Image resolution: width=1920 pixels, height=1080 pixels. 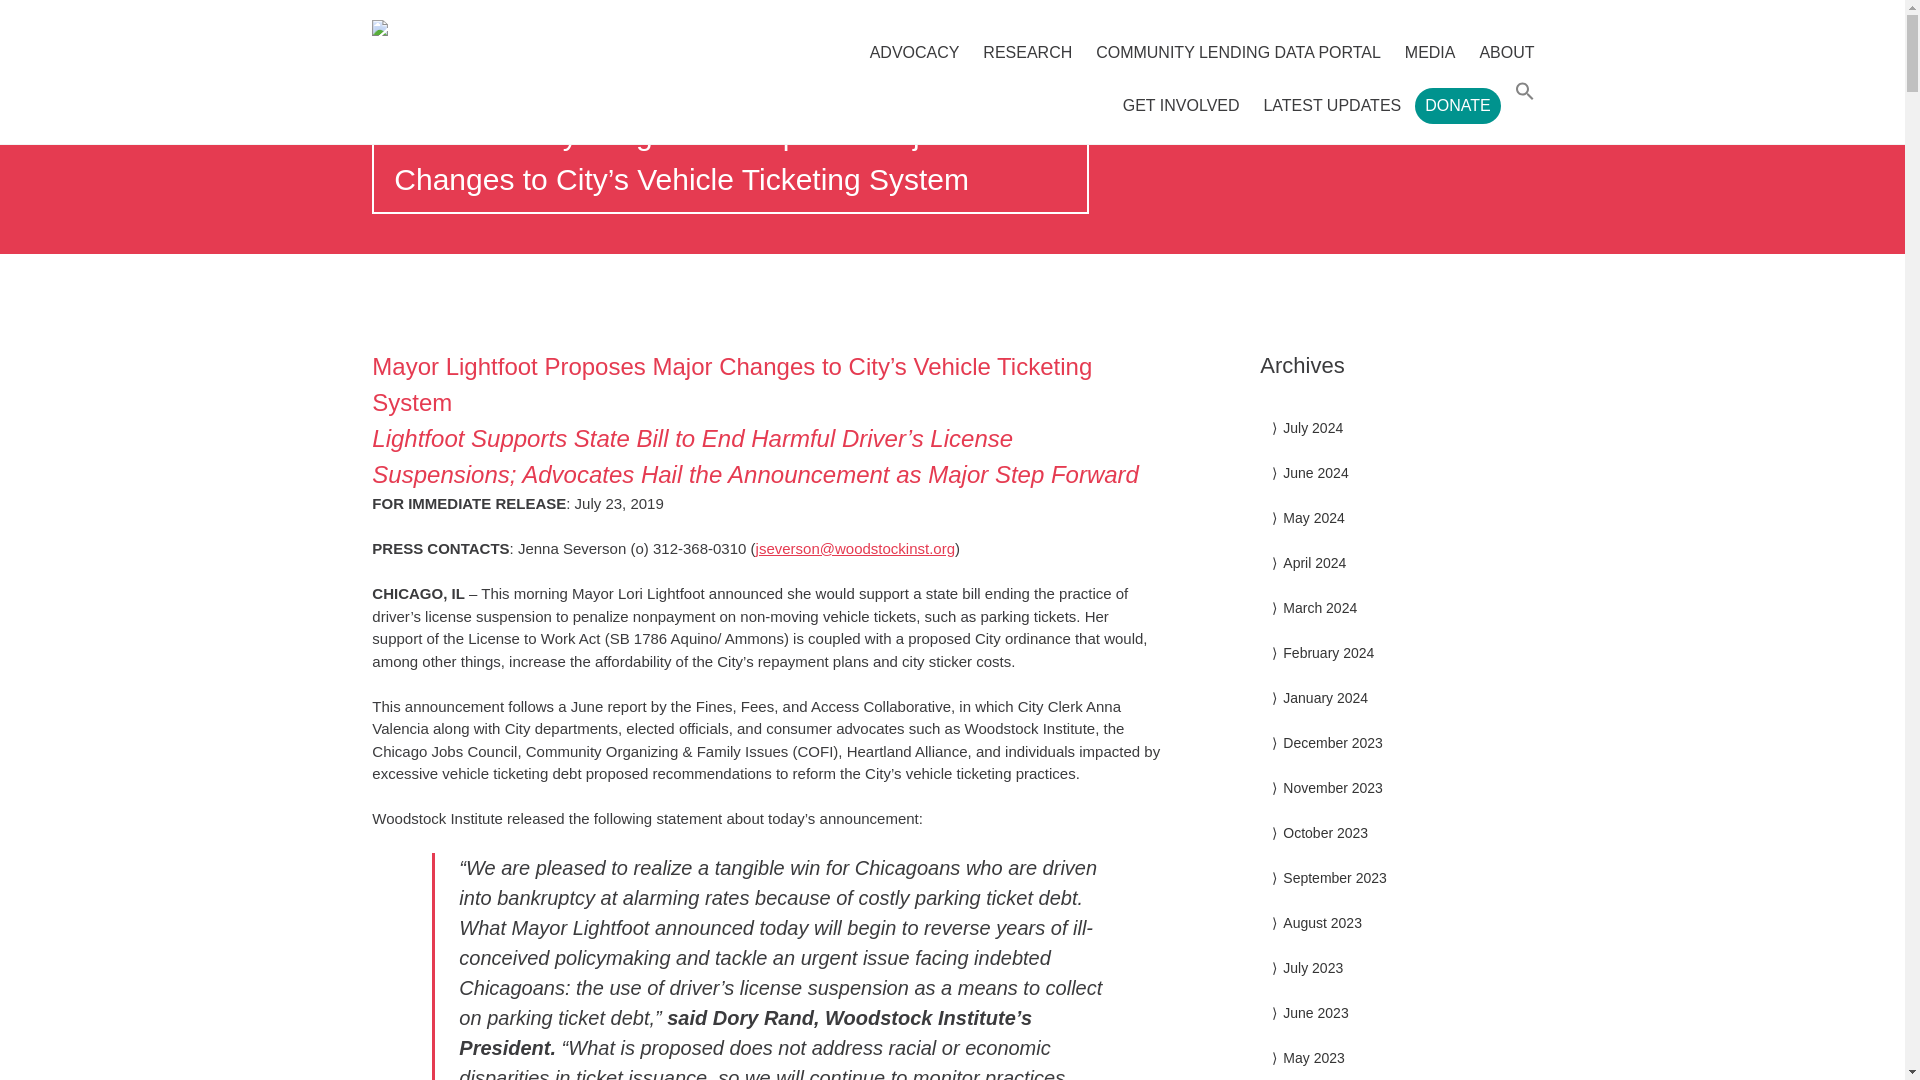 What do you see at coordinates (1181, 106) in the screenshot?
I see `GET INVOLVED` at bounding box center [1181, 106].